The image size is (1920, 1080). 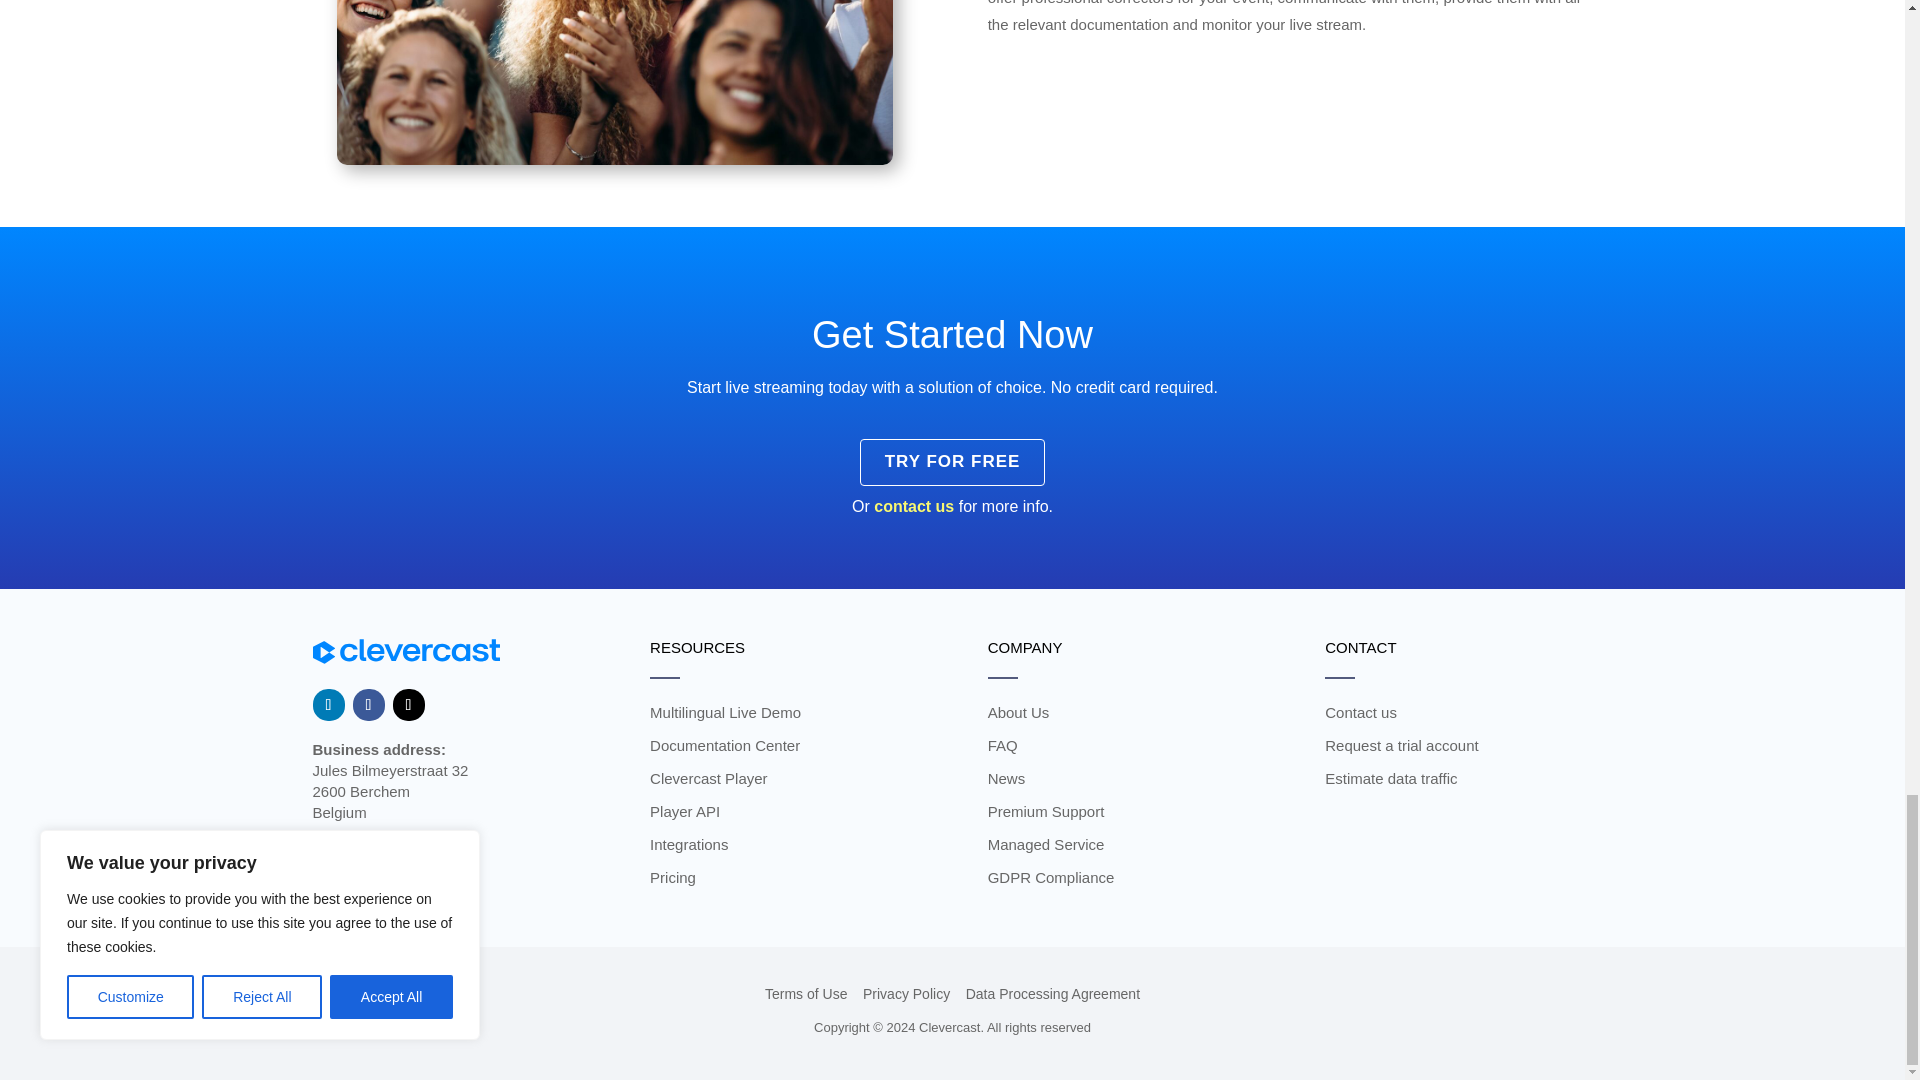 What do you see at coordinates (327, 705) in the screenshot?
I see `Follow on LinkedIn` at bounding box center [327, 705].